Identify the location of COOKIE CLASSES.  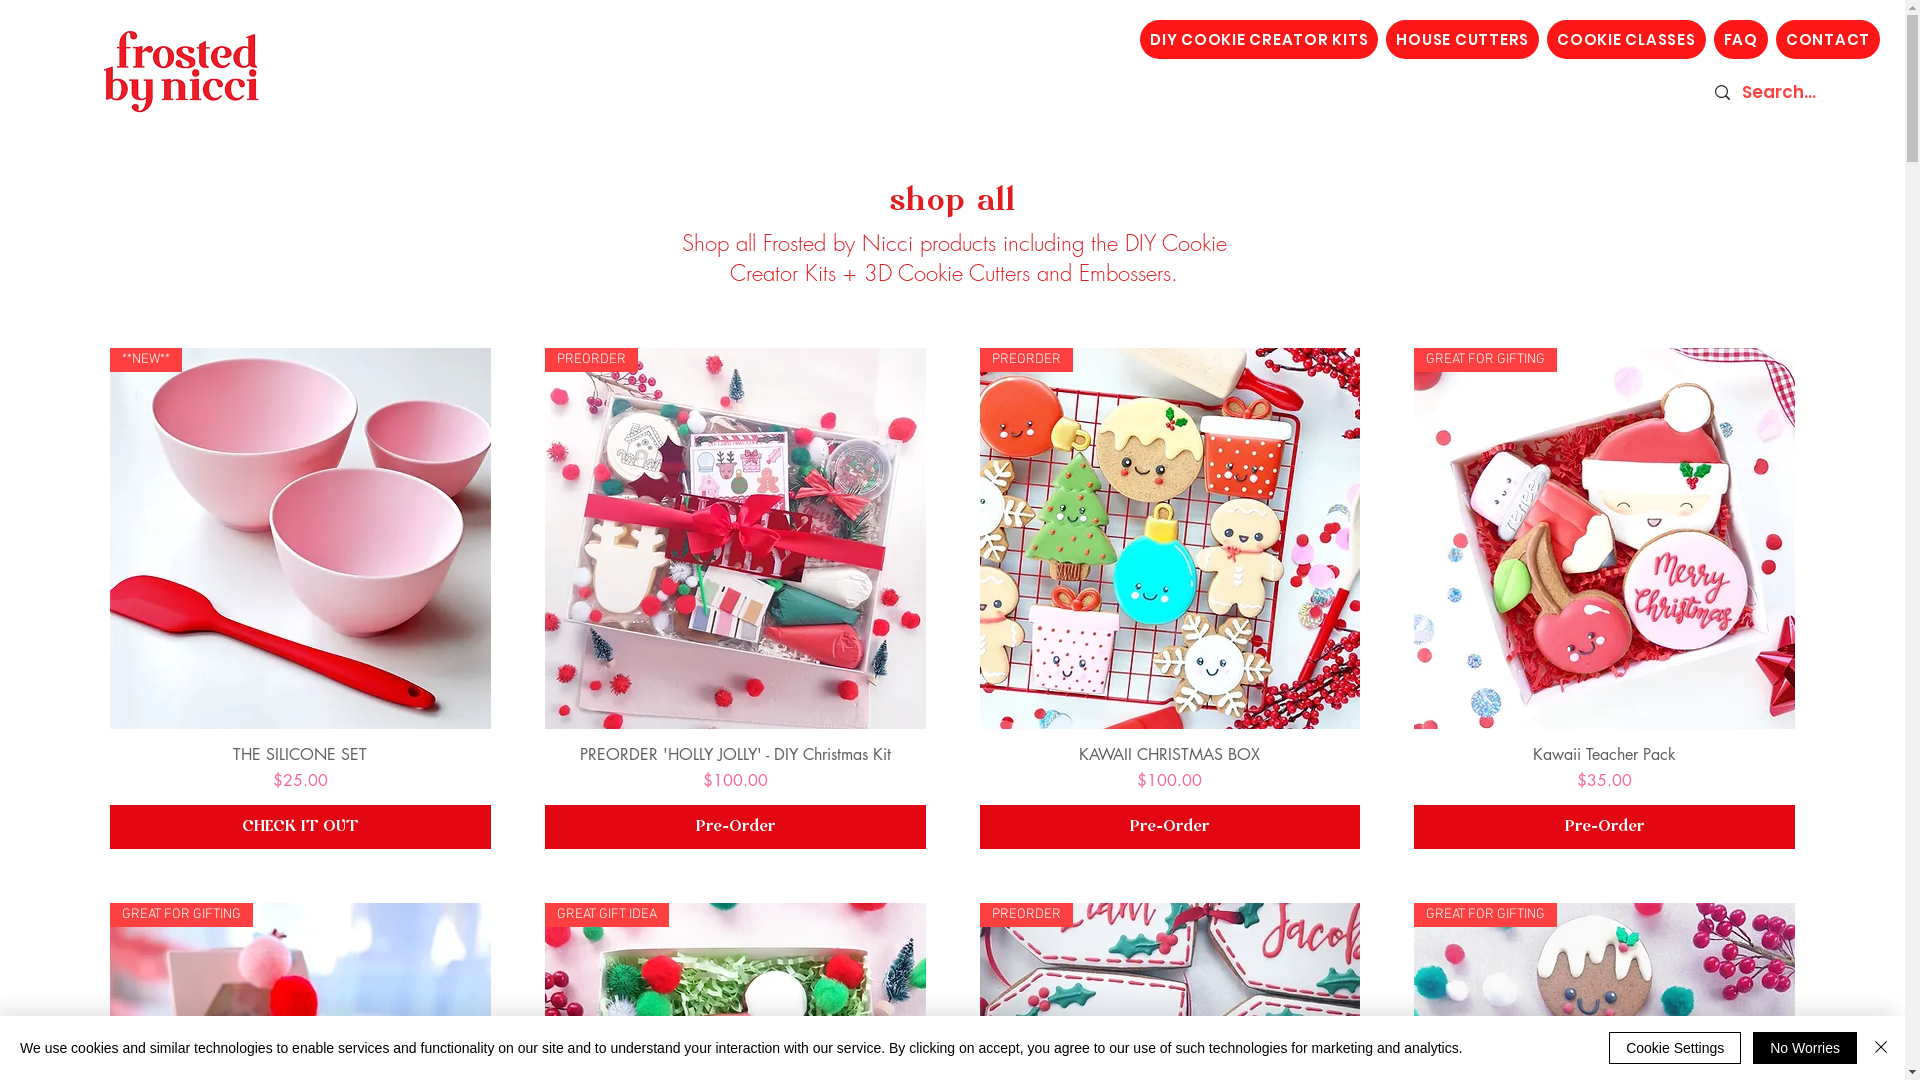
(1626, 40).